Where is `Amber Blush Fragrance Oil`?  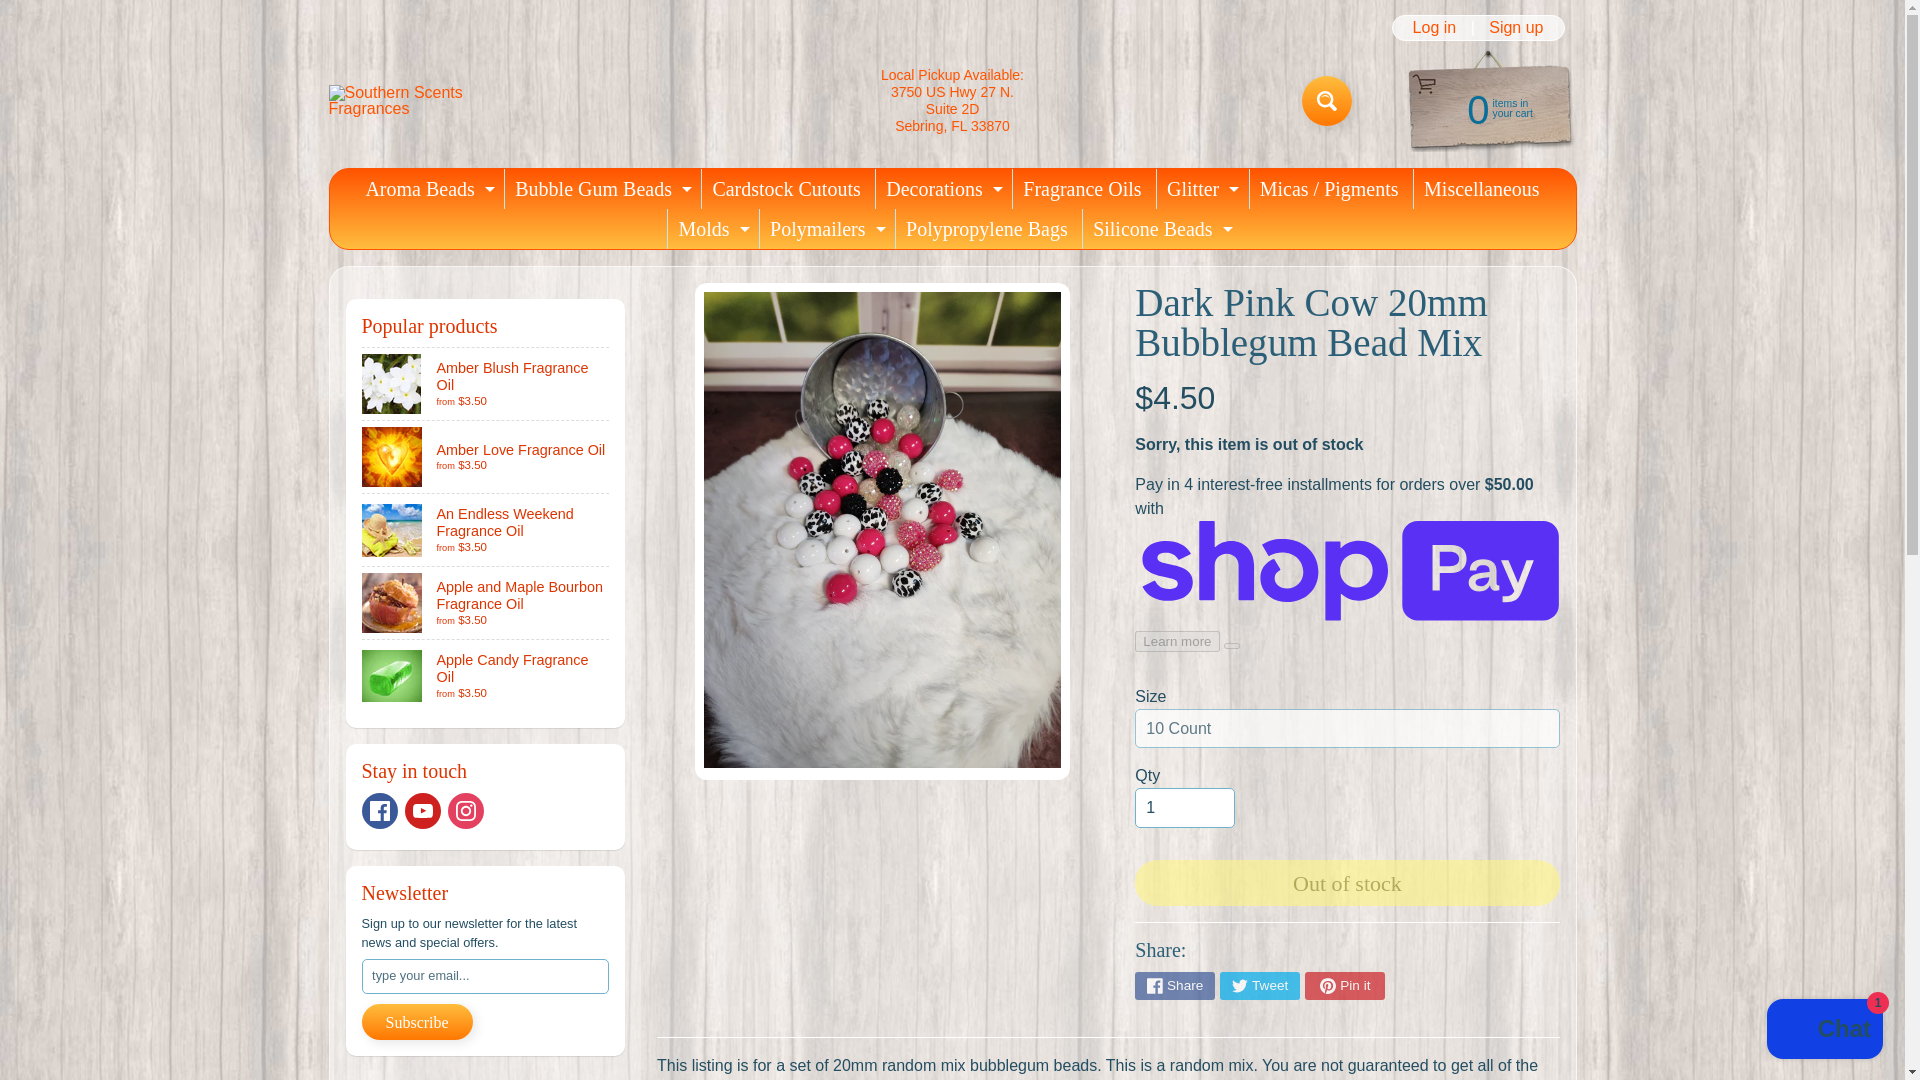 Amber Blush Fragrance Oil is located at coordinates (380, 810).